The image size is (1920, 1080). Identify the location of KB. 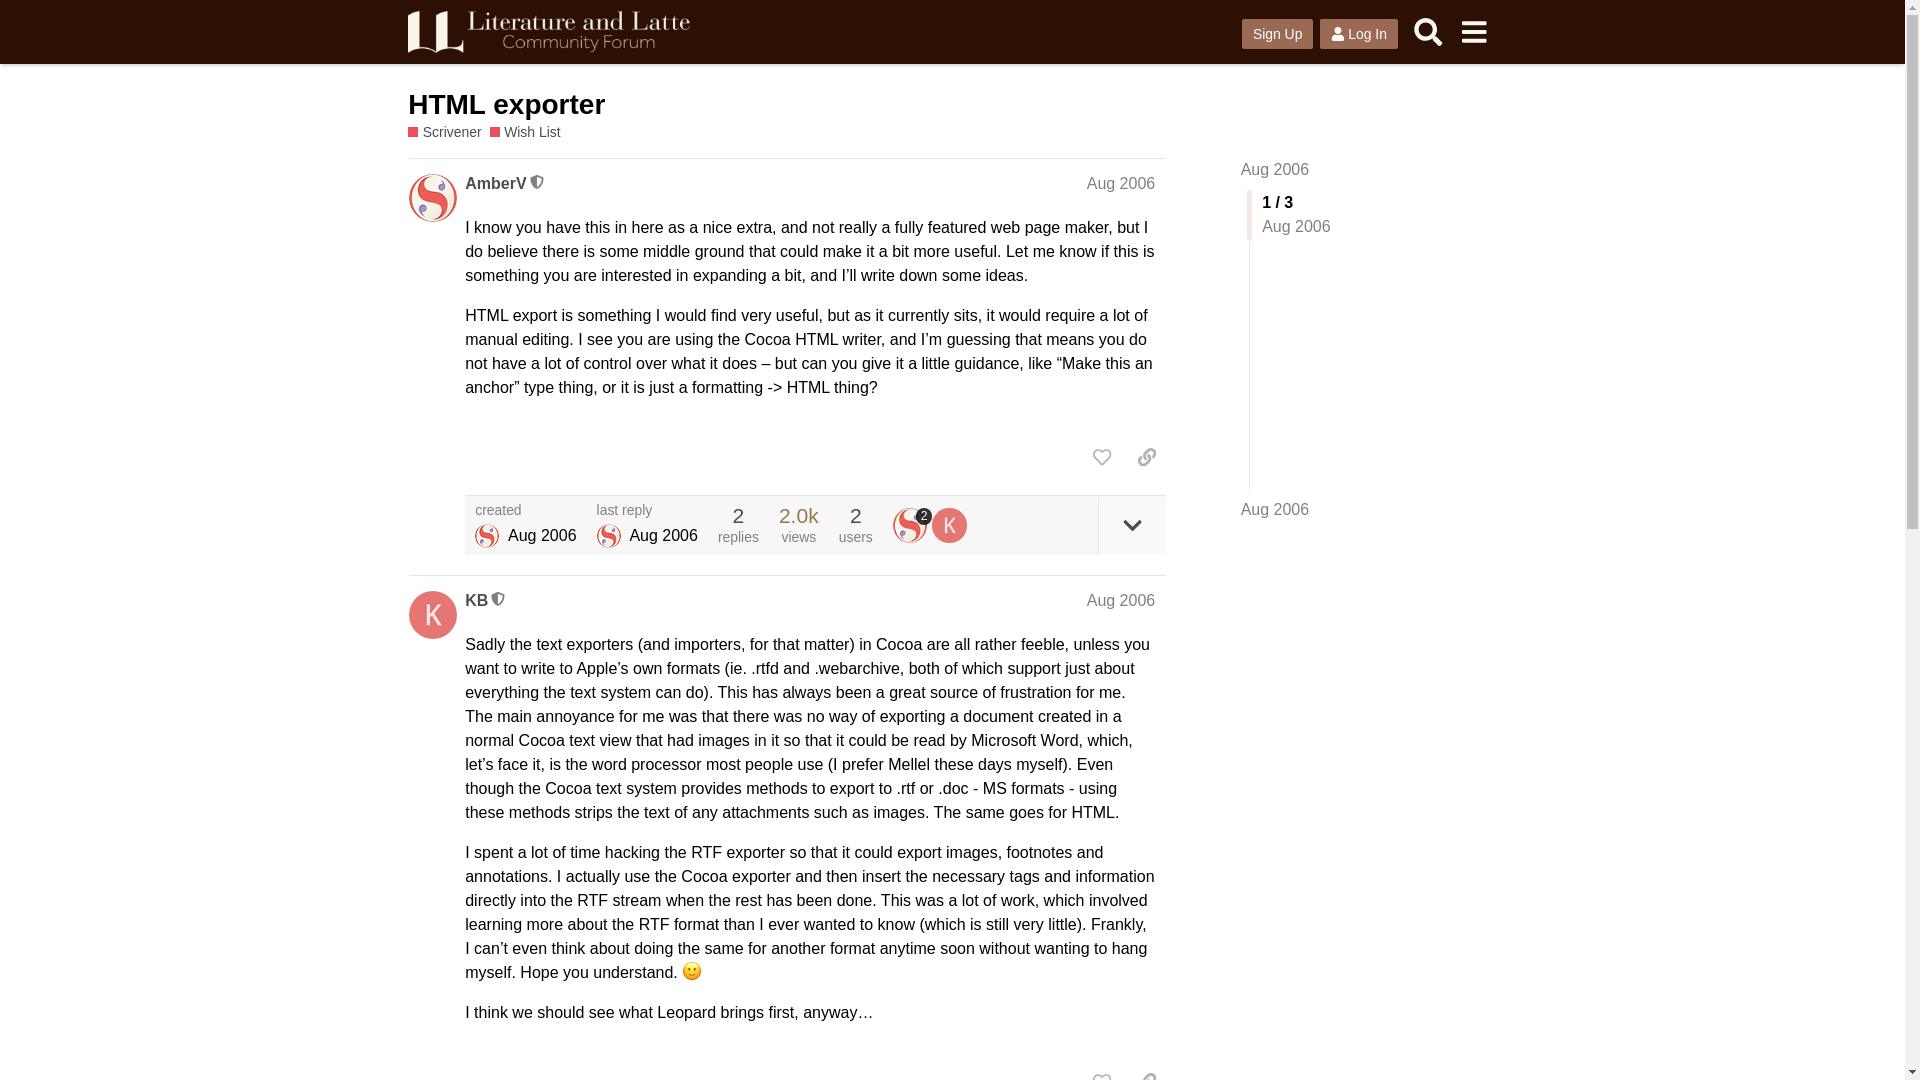
(476, 600).